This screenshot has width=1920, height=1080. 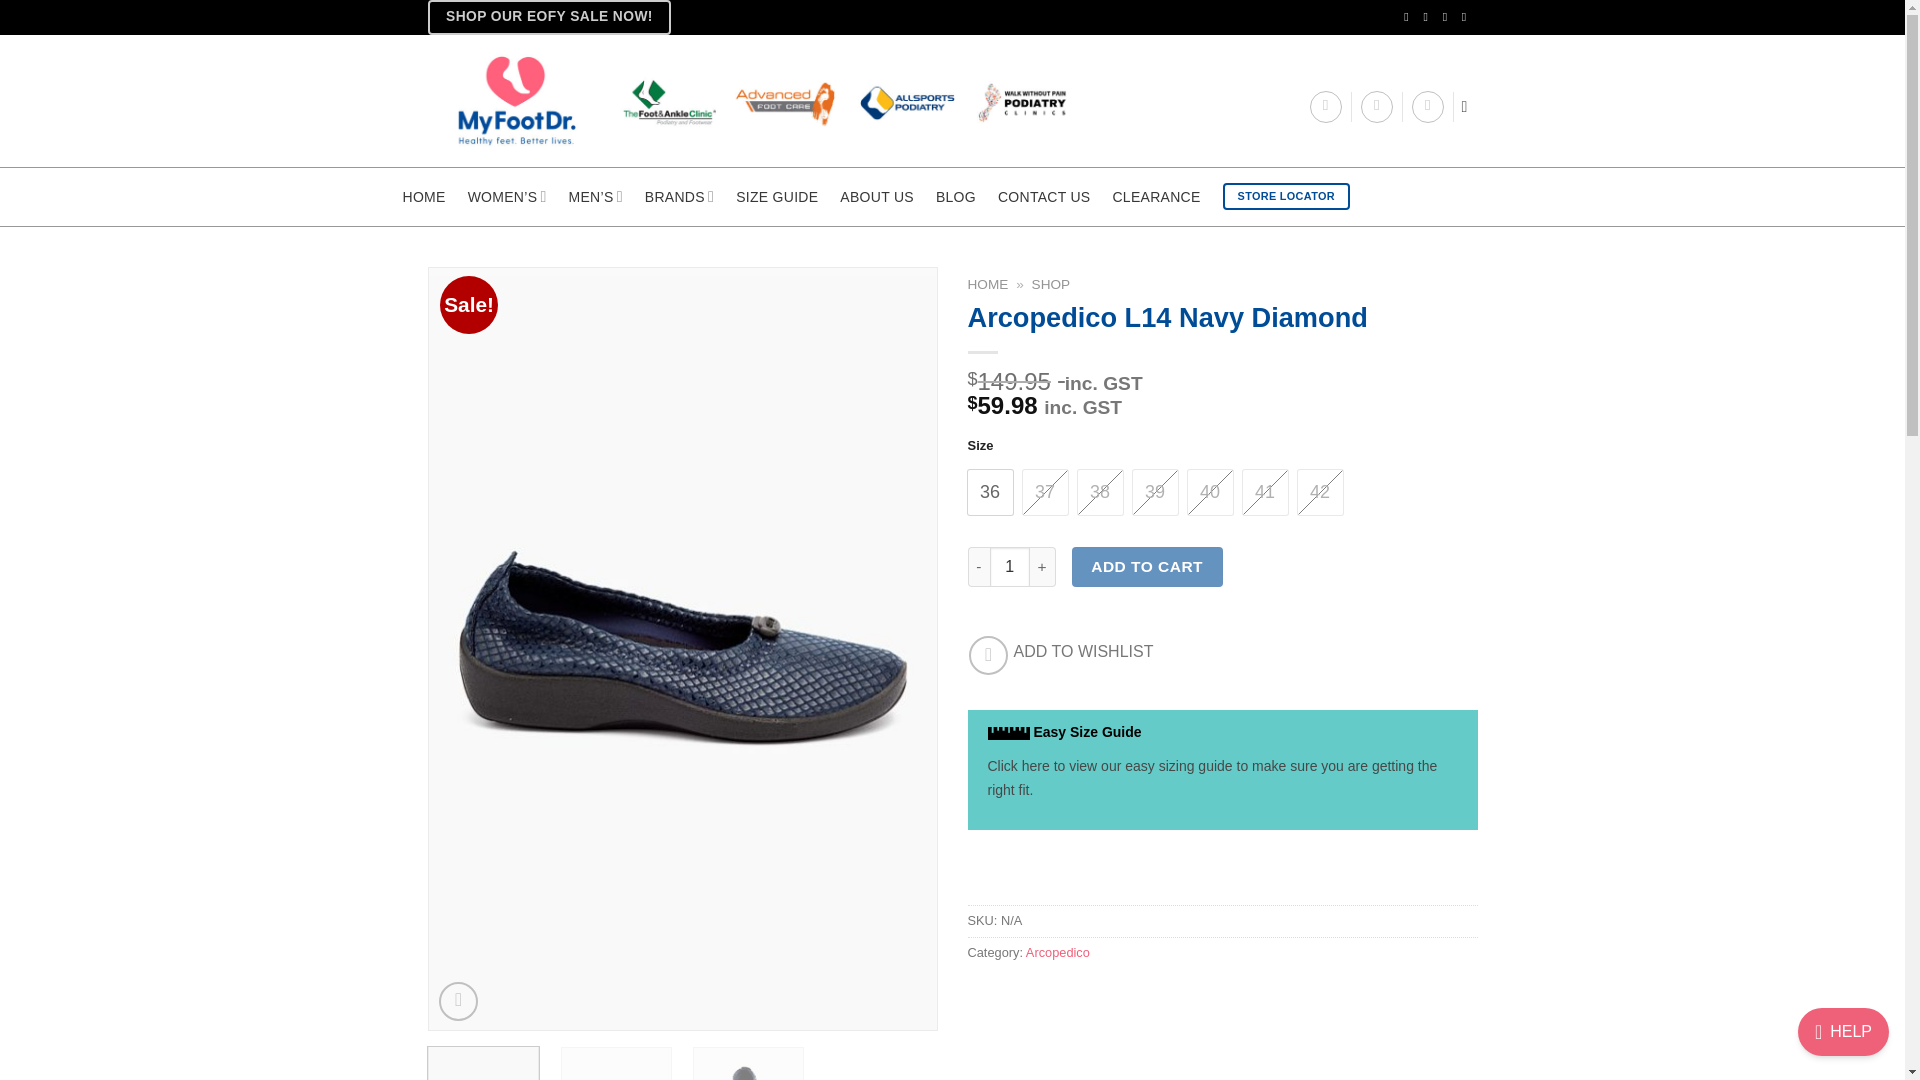 I want to click on -, so click(x=978, y=566).